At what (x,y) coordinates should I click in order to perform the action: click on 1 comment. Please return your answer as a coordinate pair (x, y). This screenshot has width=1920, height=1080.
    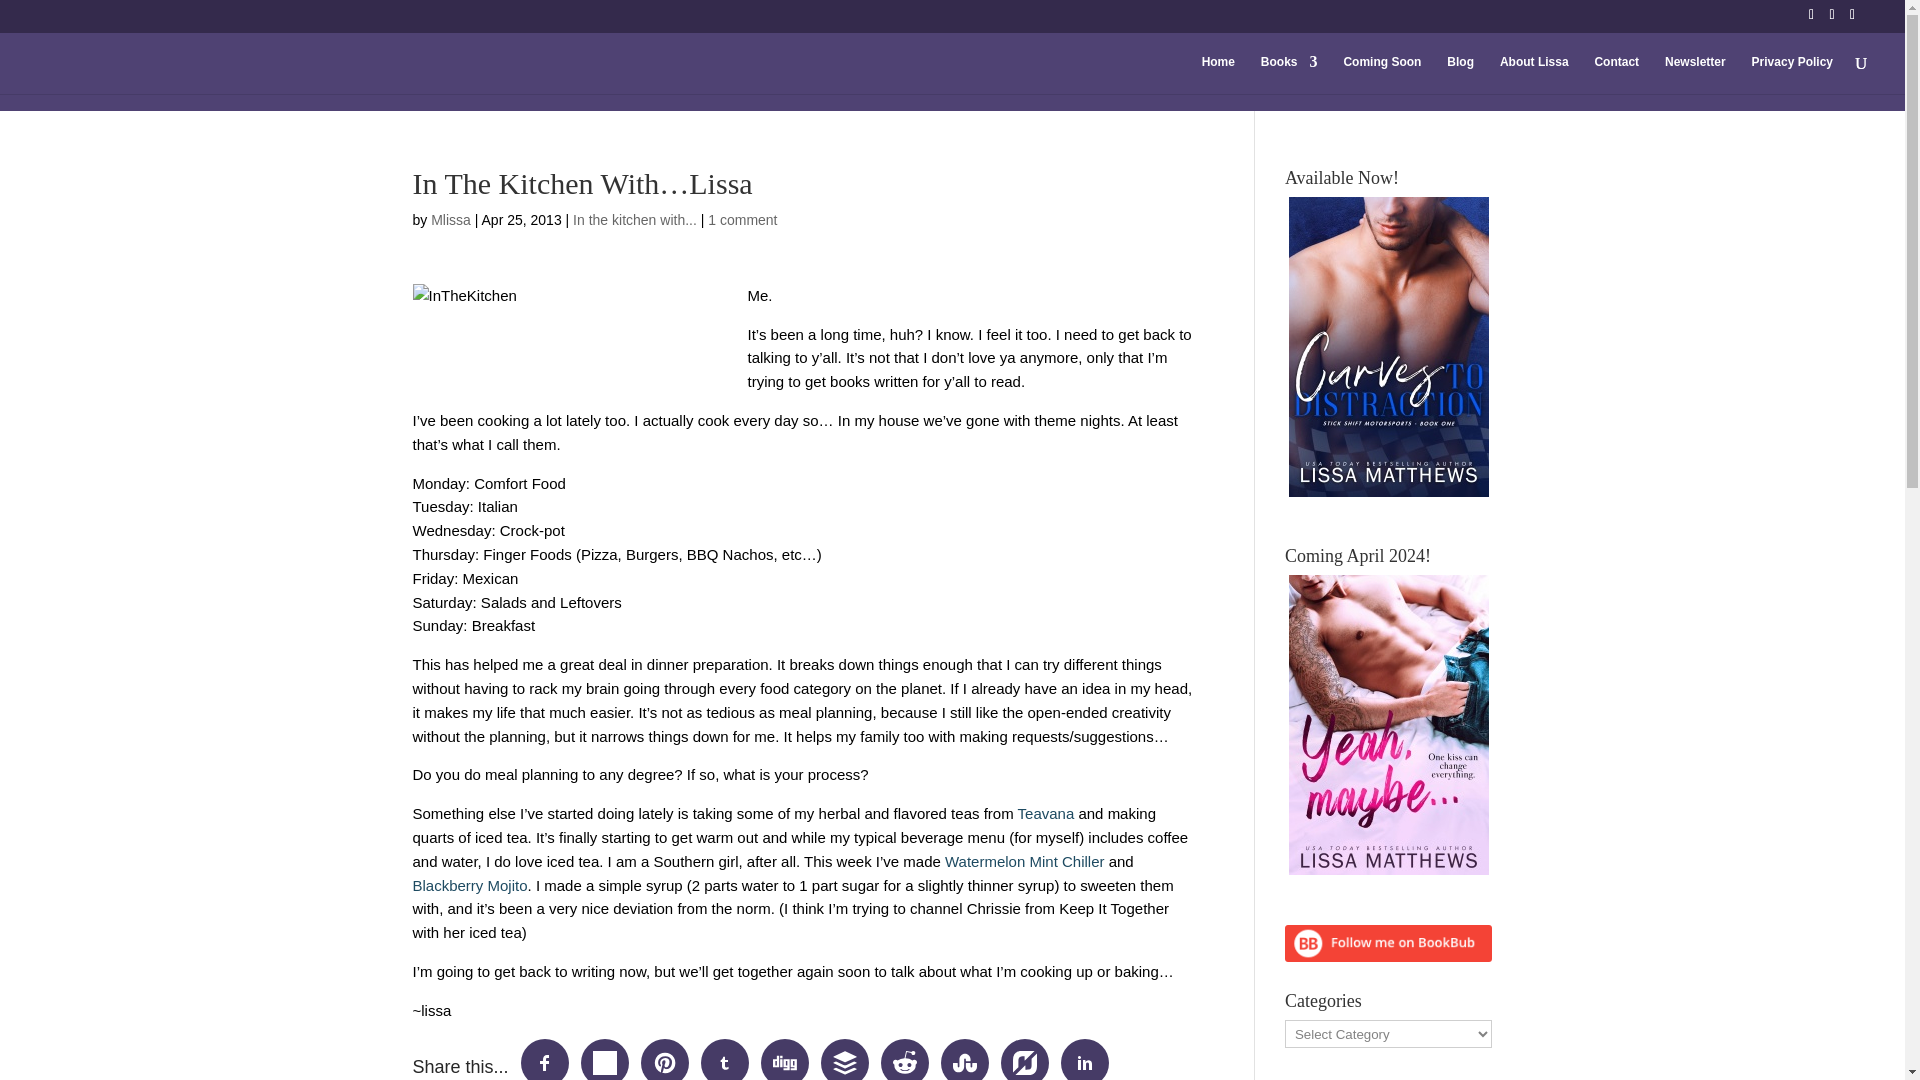
    Looking at the image, I should click on (742, 219).